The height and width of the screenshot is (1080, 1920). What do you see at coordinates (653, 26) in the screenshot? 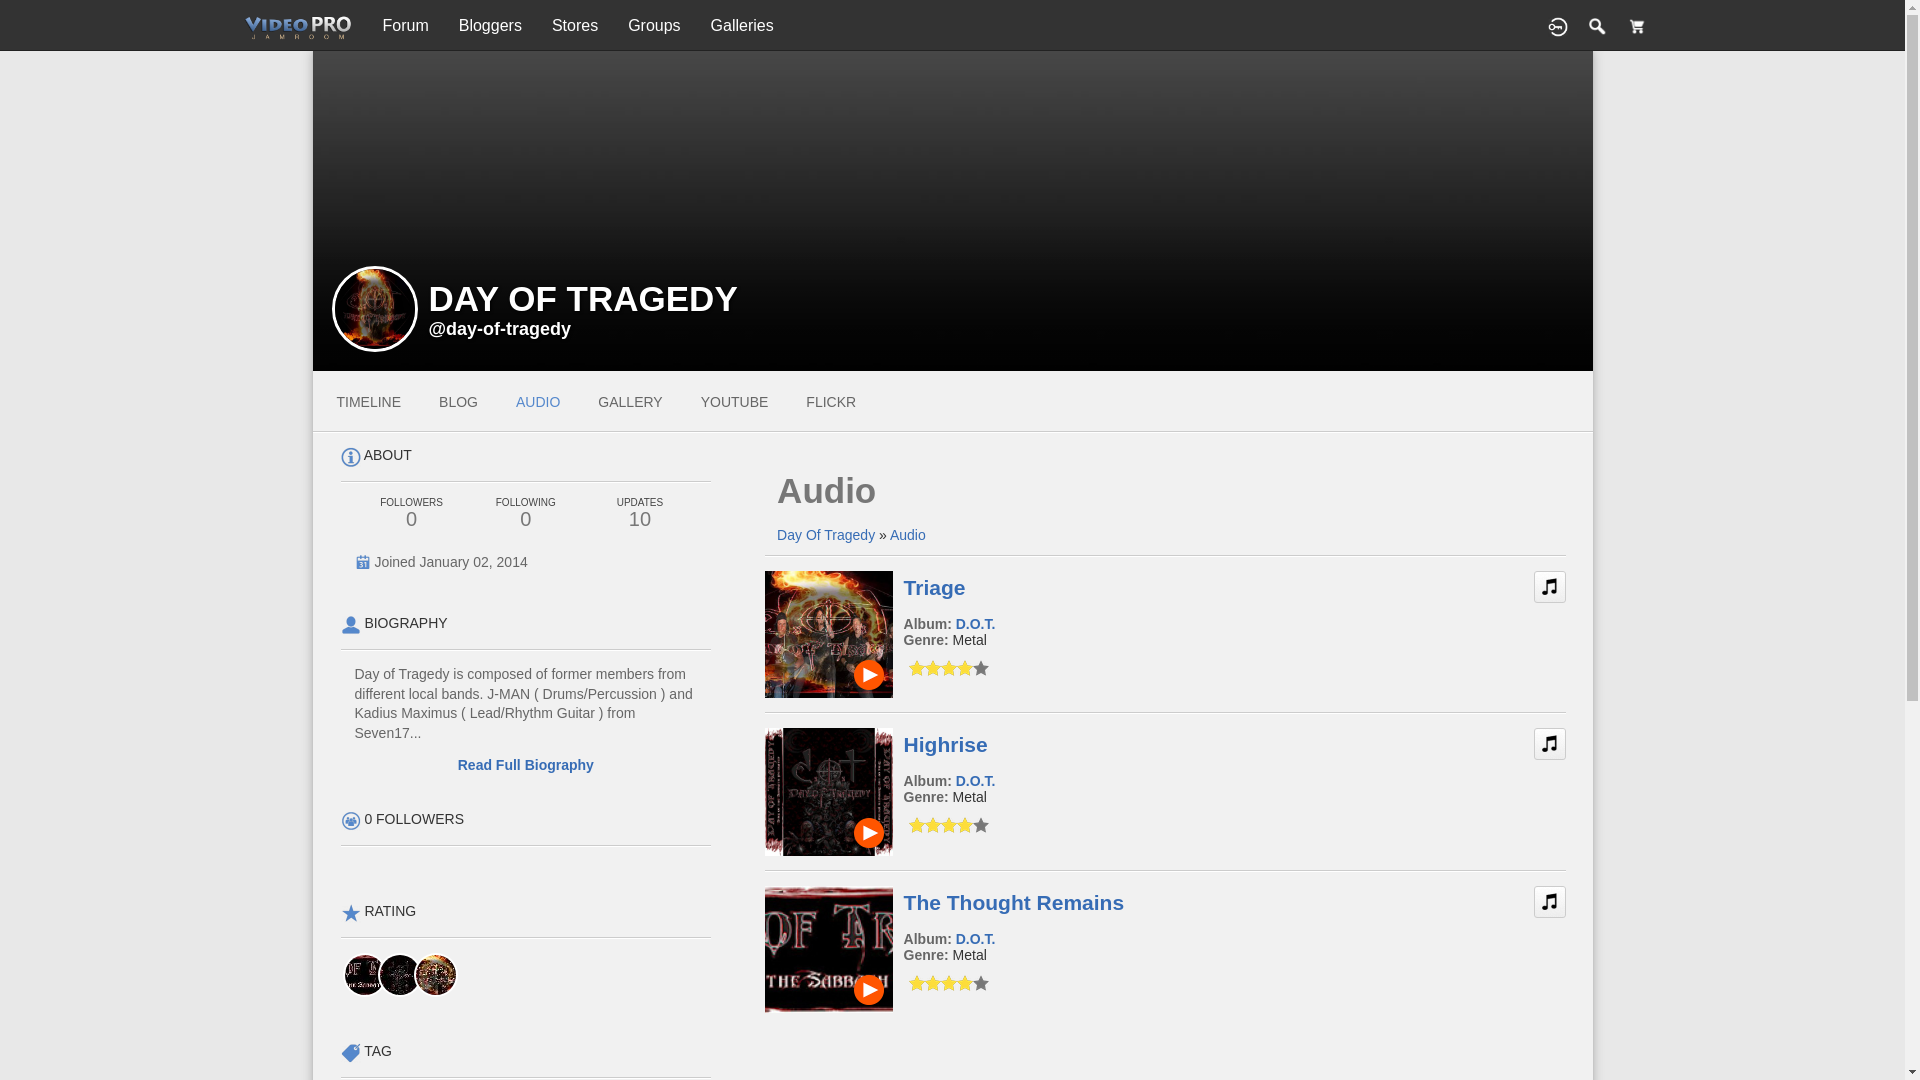
I see `Groups` at bounding box center [653, 26].